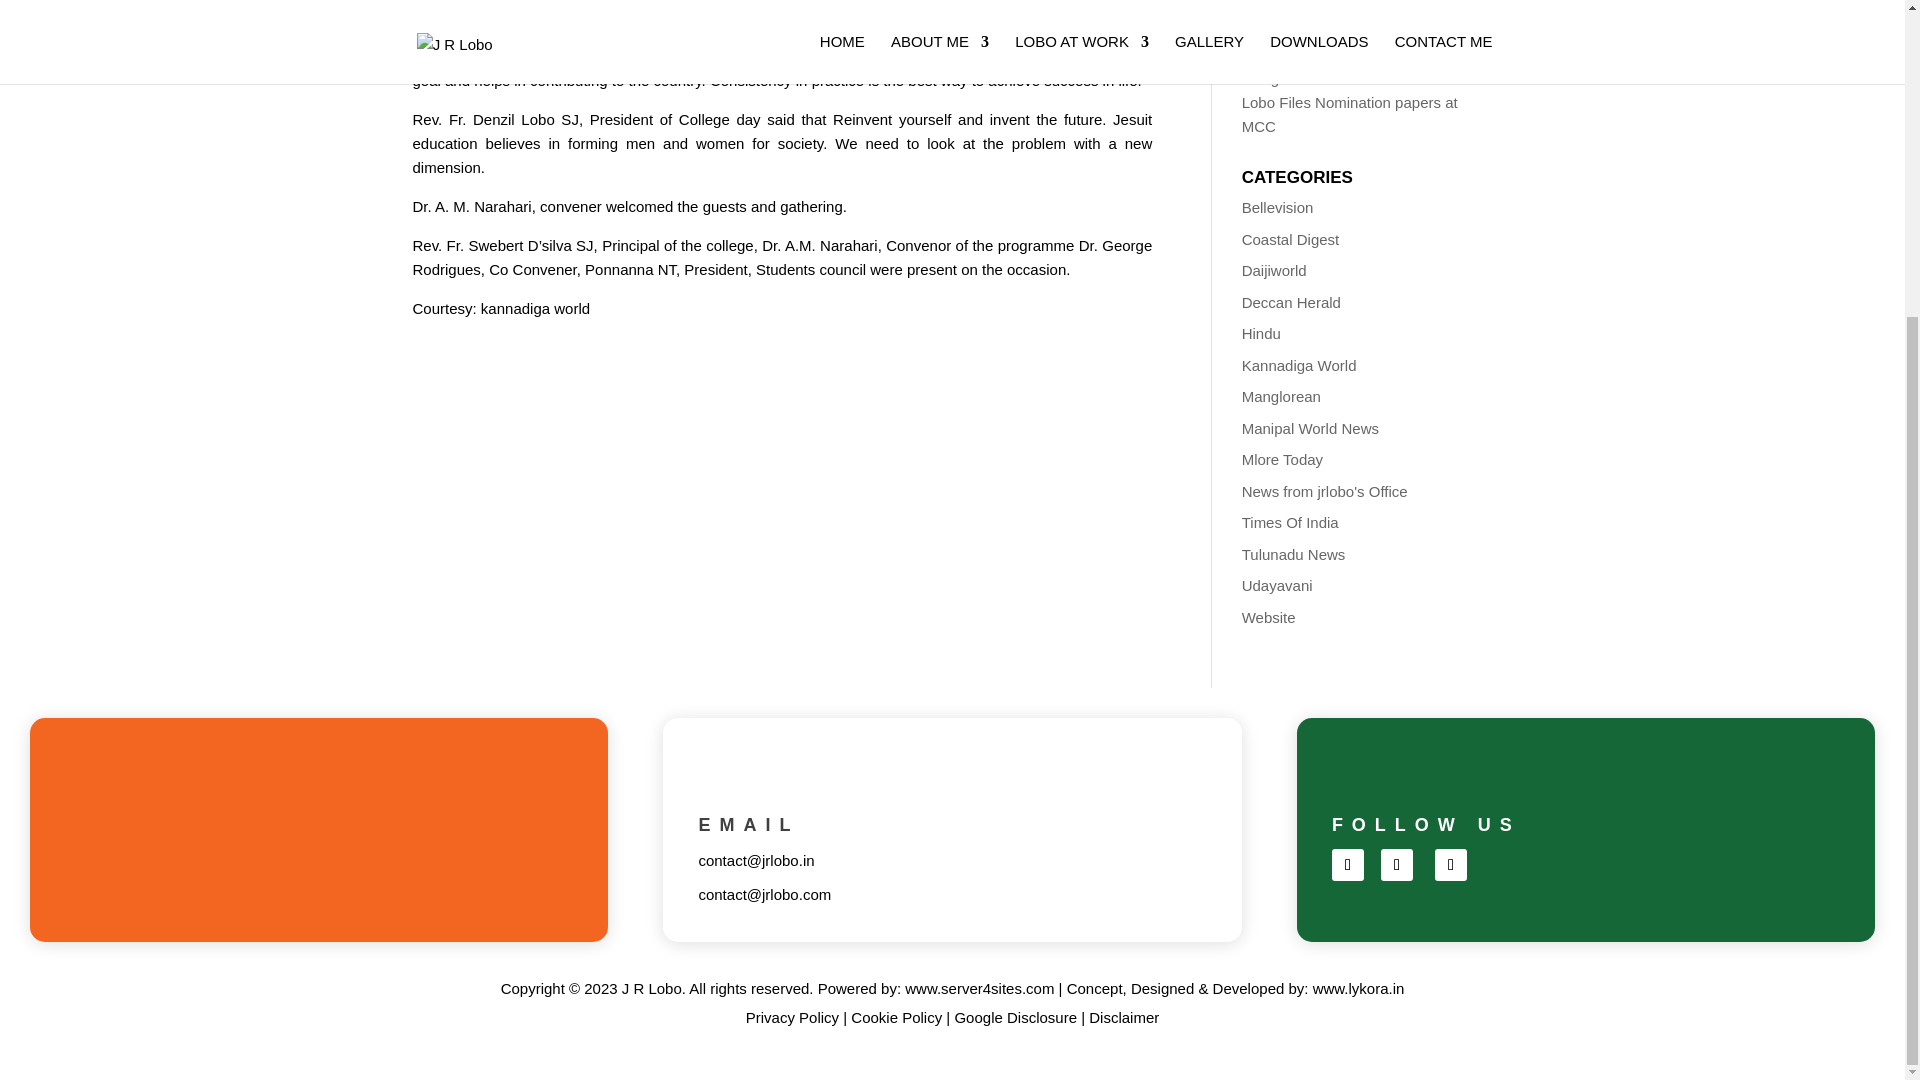 This screenshot has width=1920, height=1080. Describe the element at coordinates (1290, 522) in the screenshot. I see `Times Of India` at that location.